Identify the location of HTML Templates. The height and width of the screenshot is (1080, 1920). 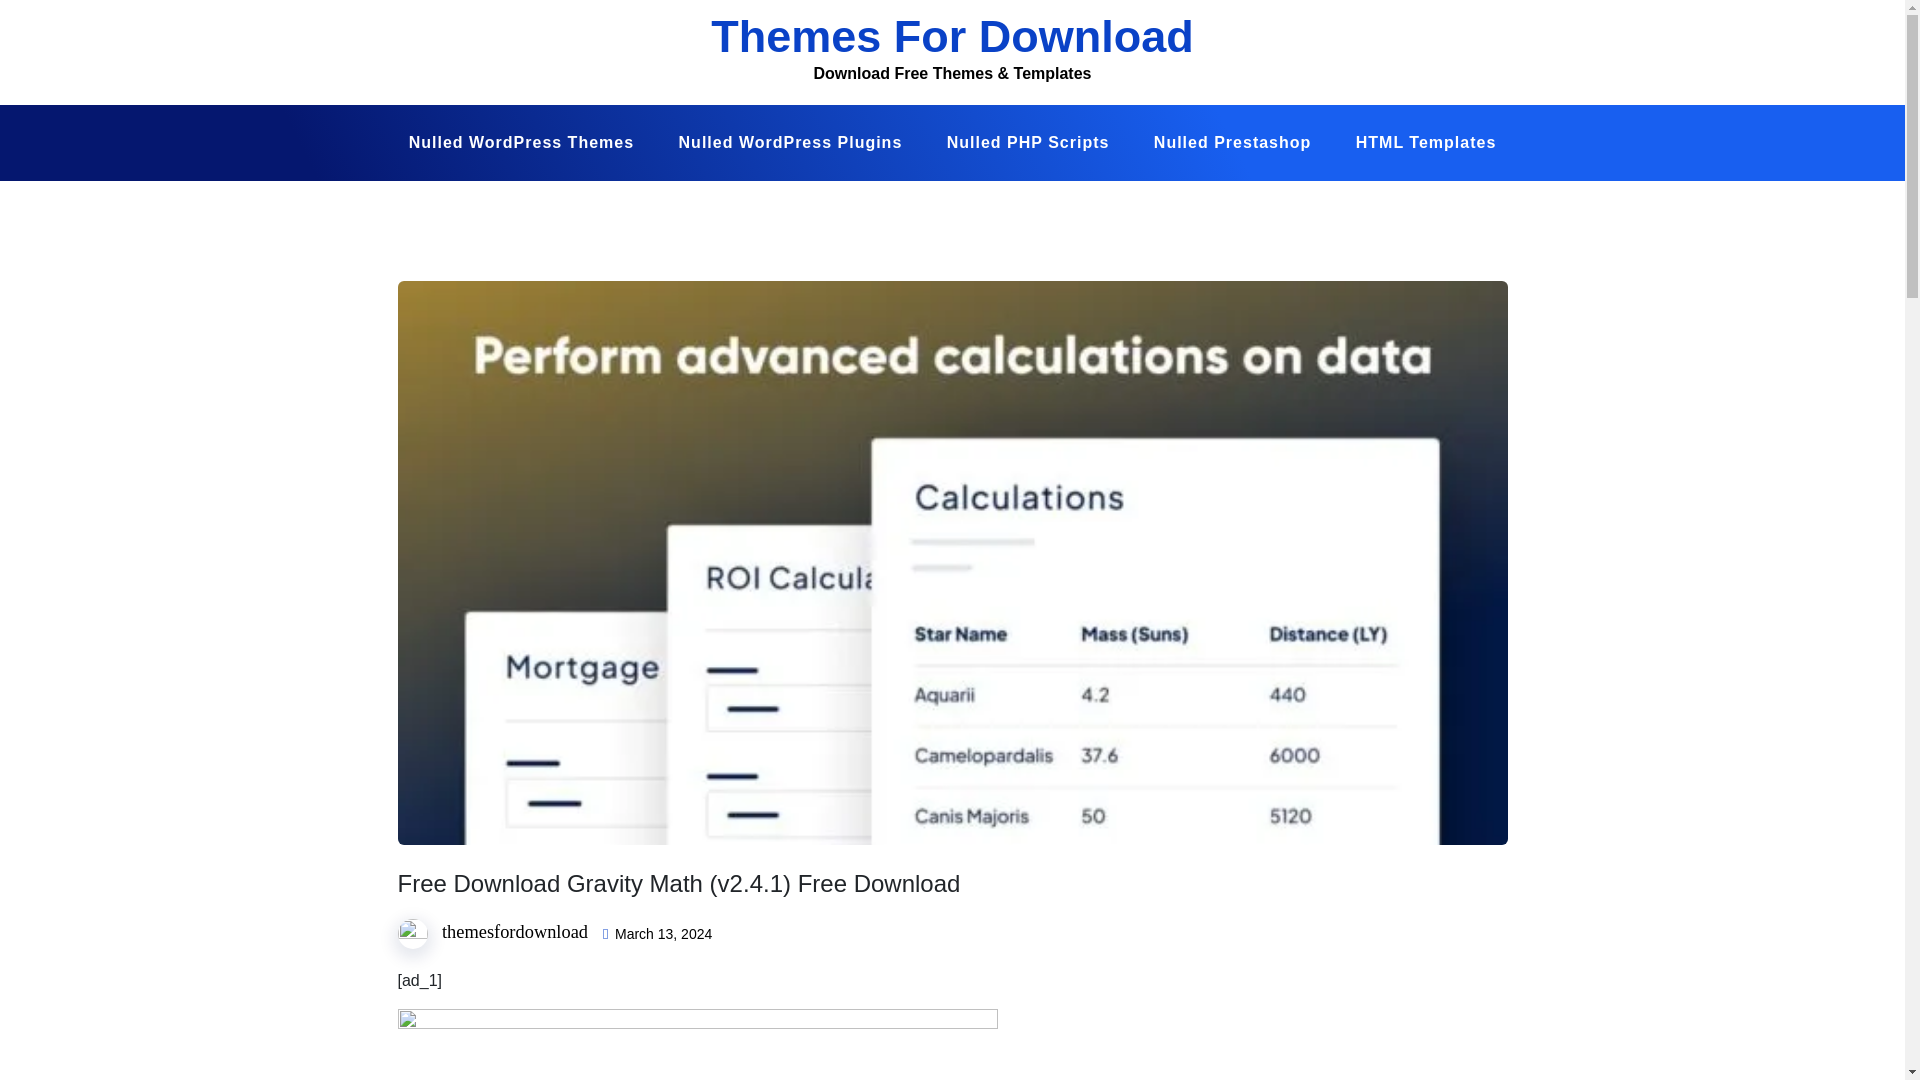
(1426, 142).